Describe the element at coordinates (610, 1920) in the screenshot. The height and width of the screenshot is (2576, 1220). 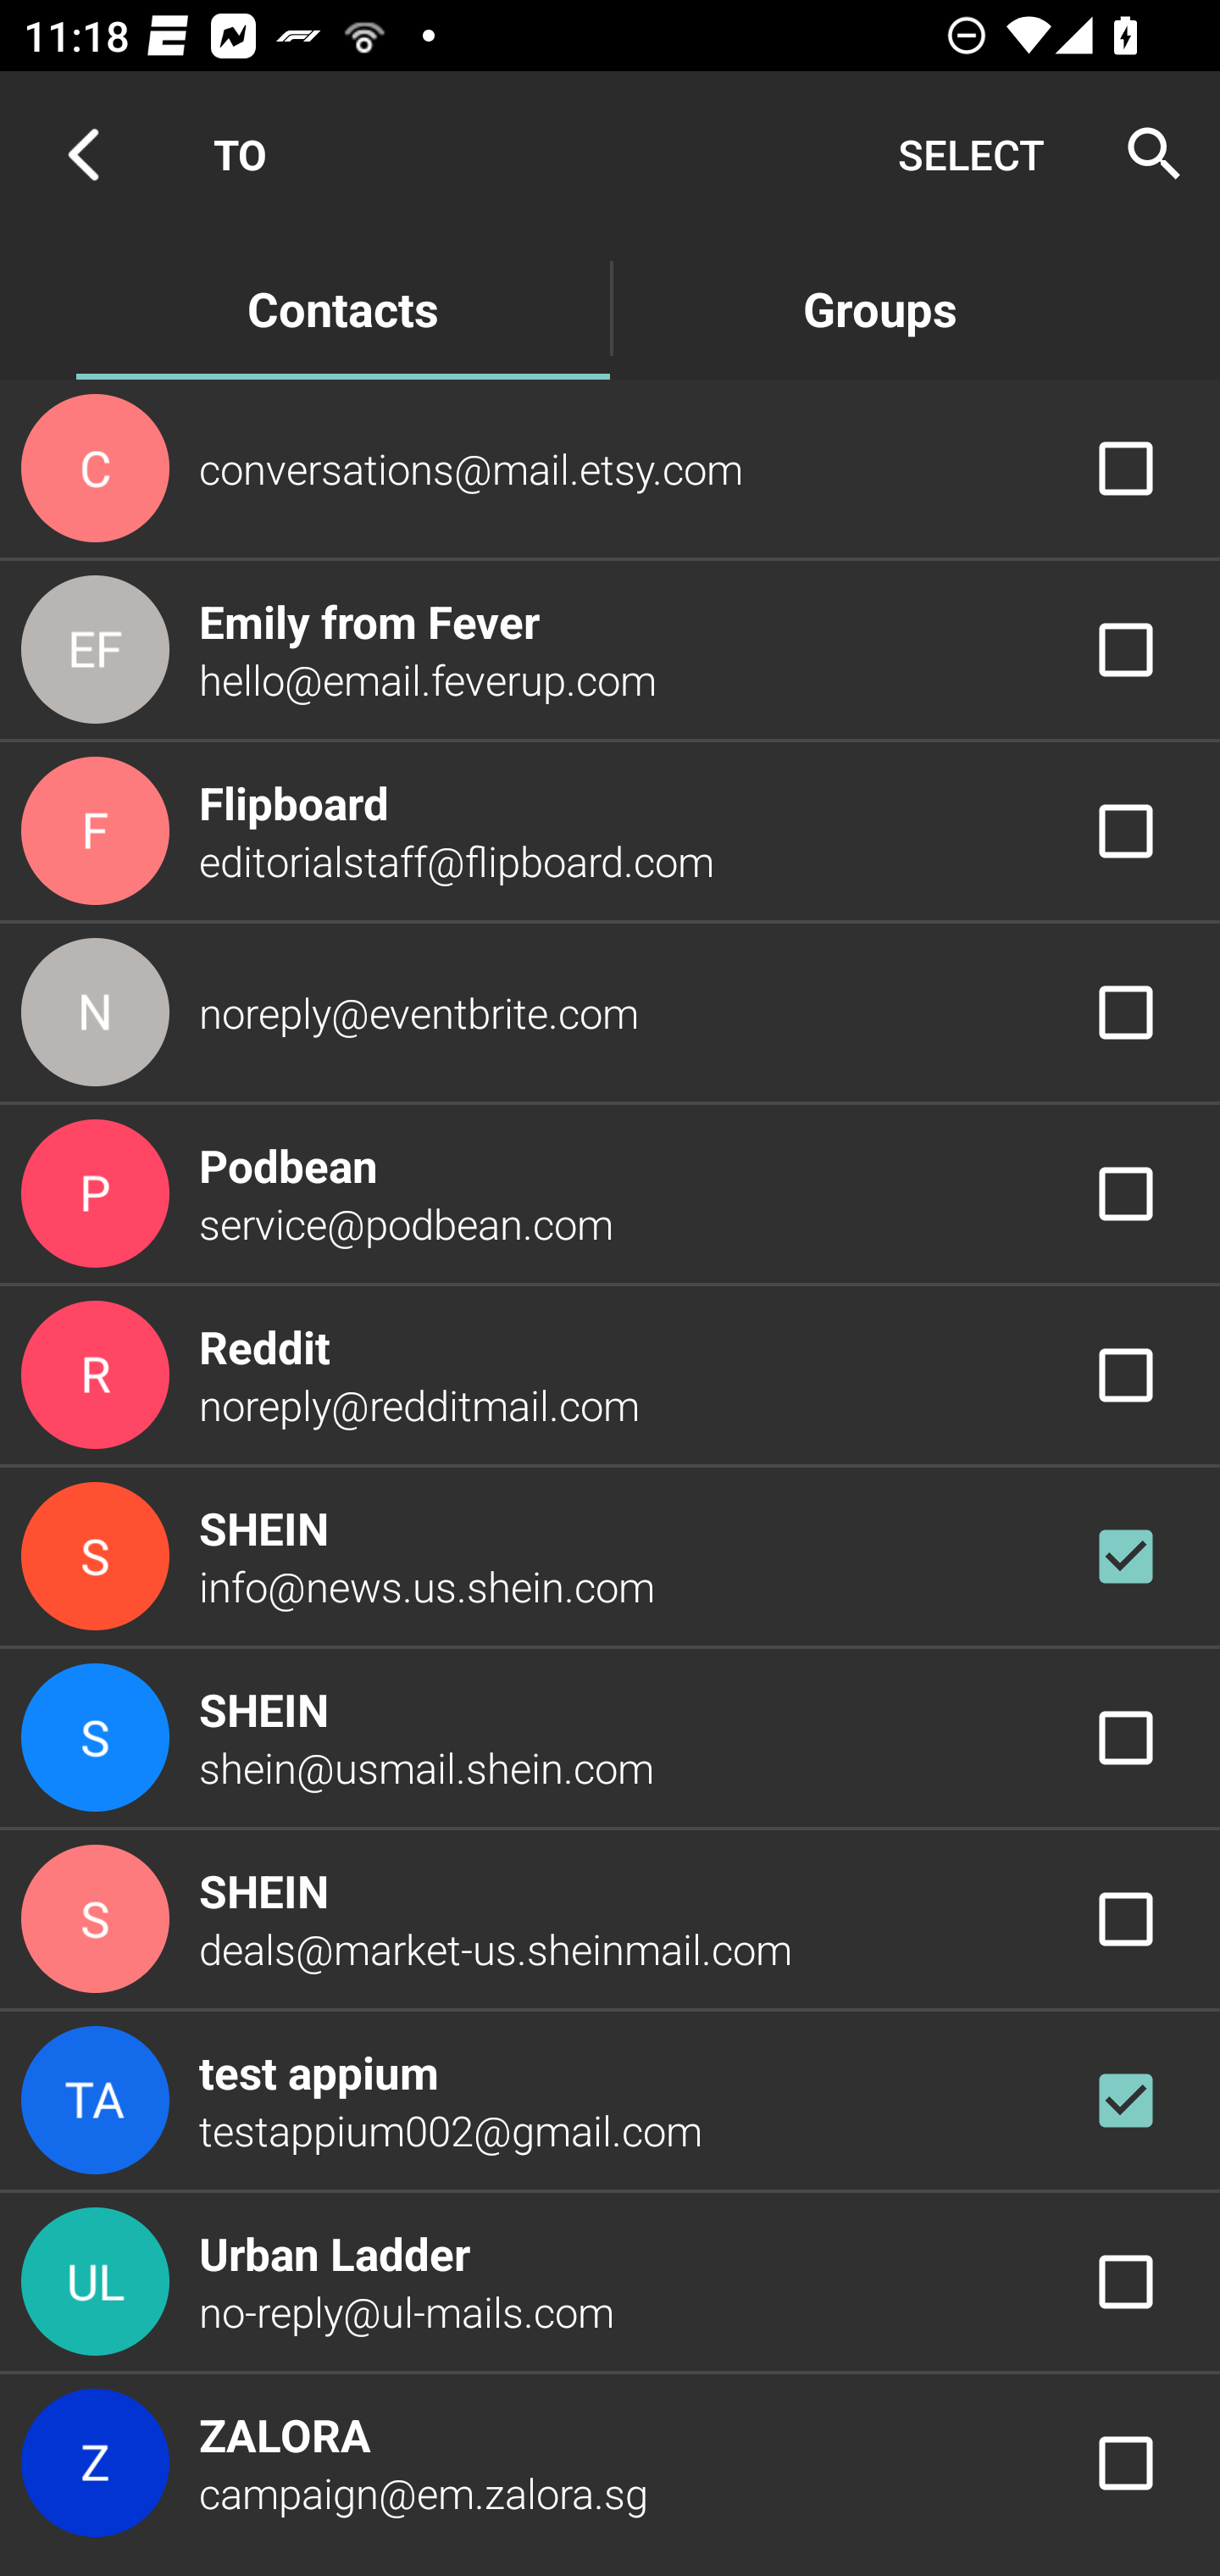
I see `SHEIN deals@market-us.sheinmail.com` at that location.